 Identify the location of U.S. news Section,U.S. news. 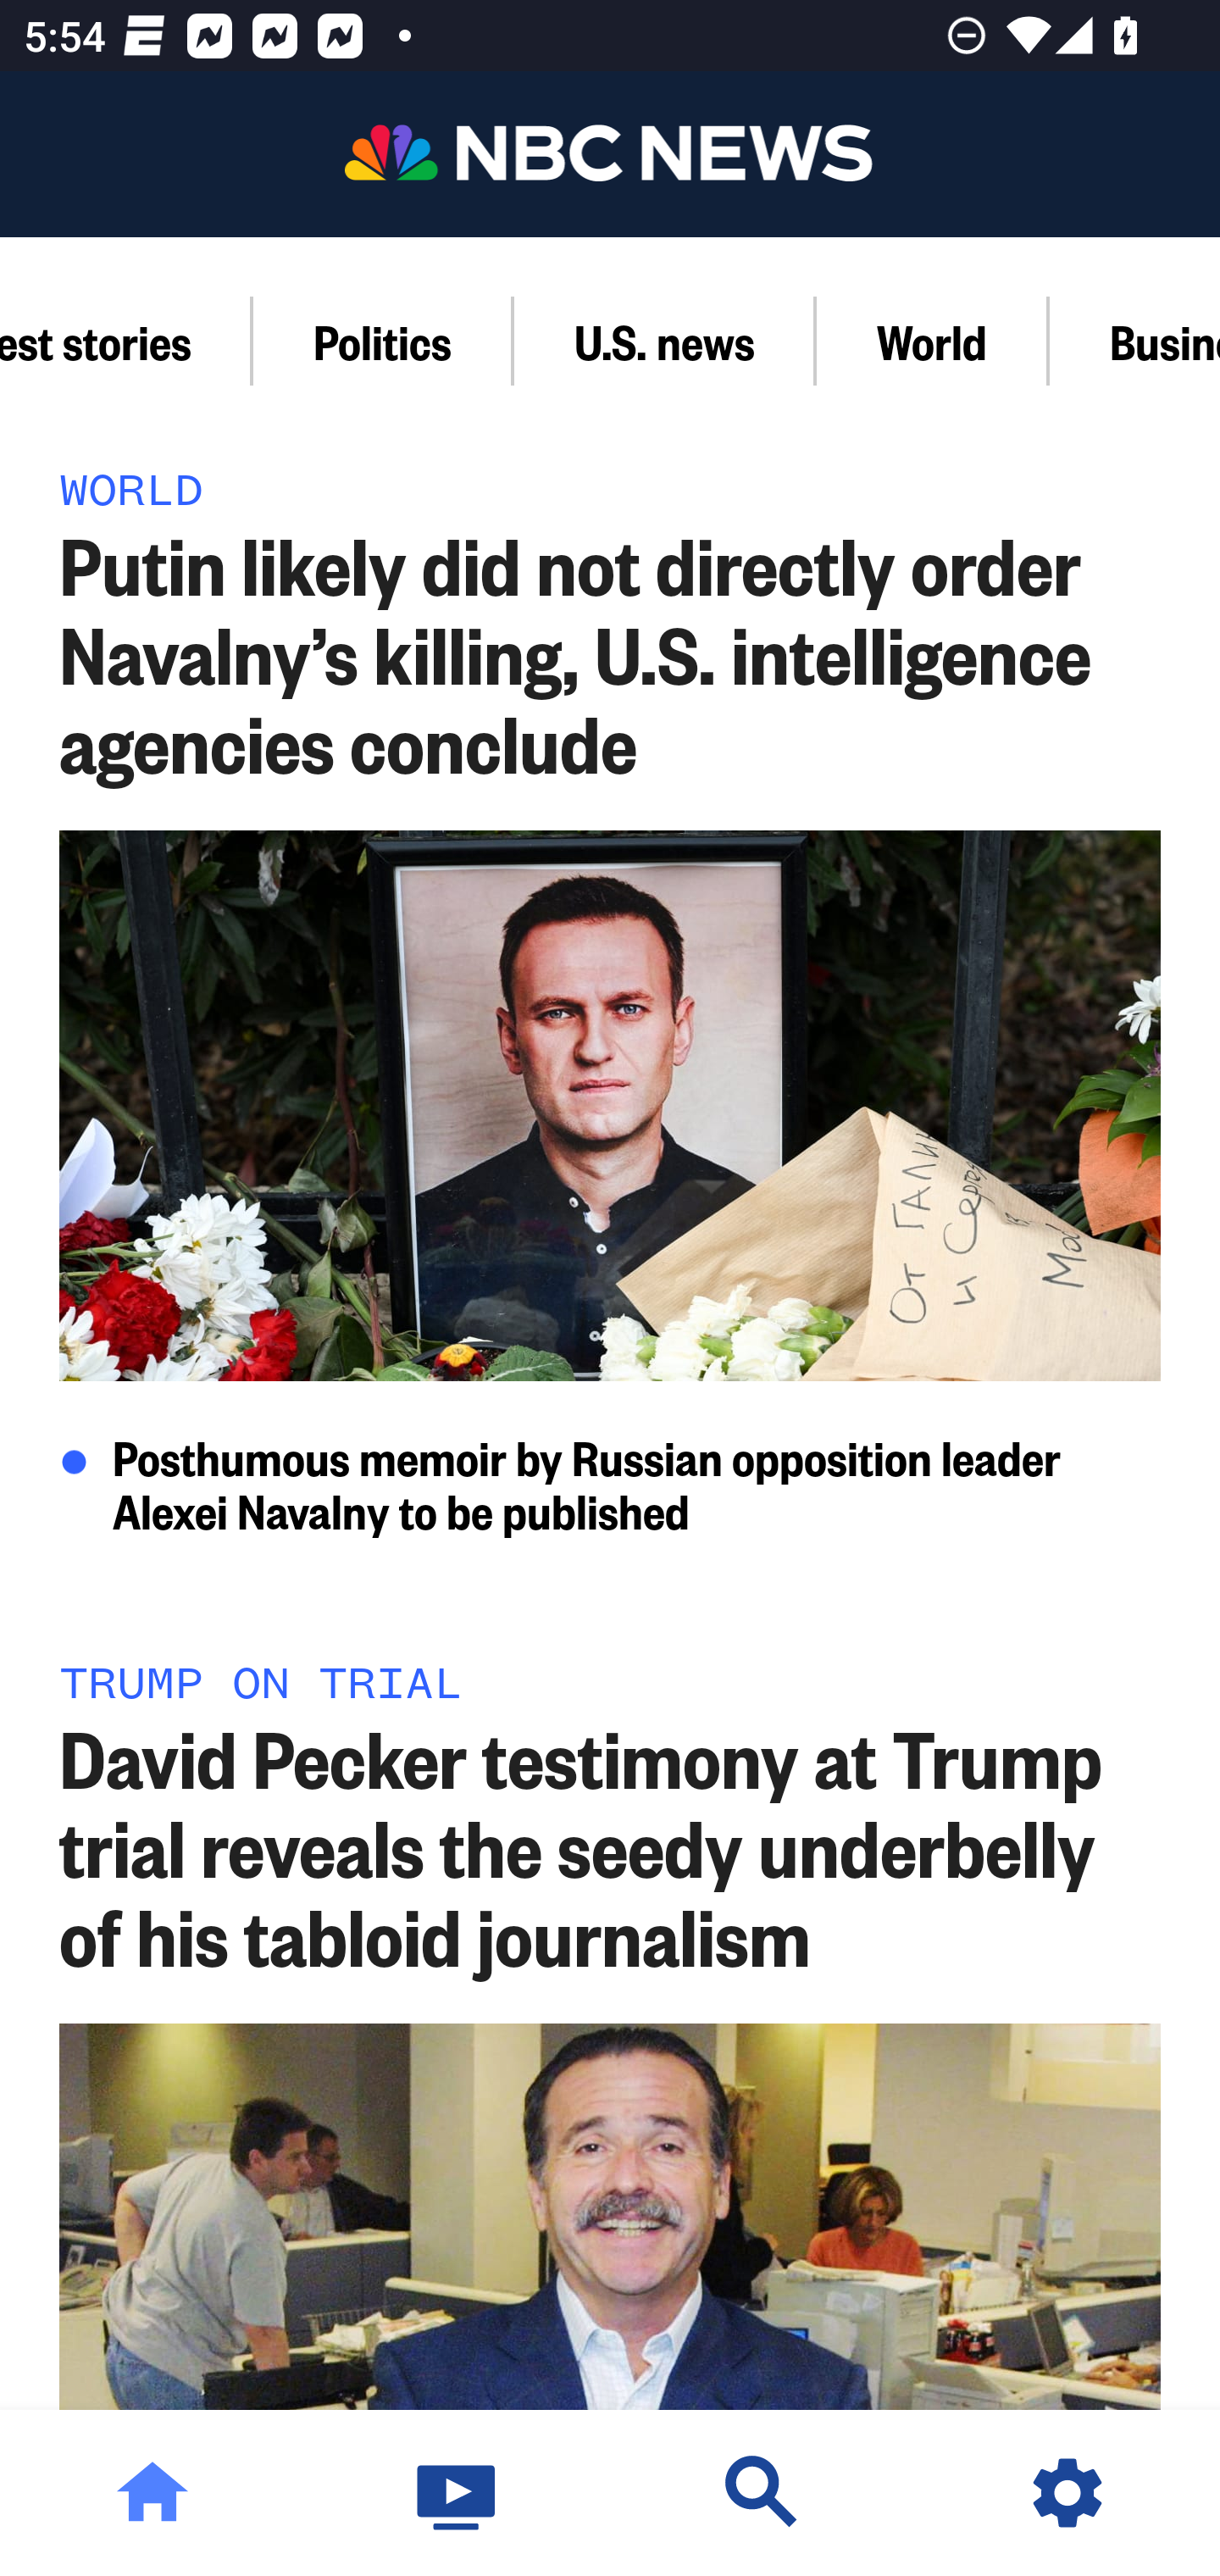
(665, 341).